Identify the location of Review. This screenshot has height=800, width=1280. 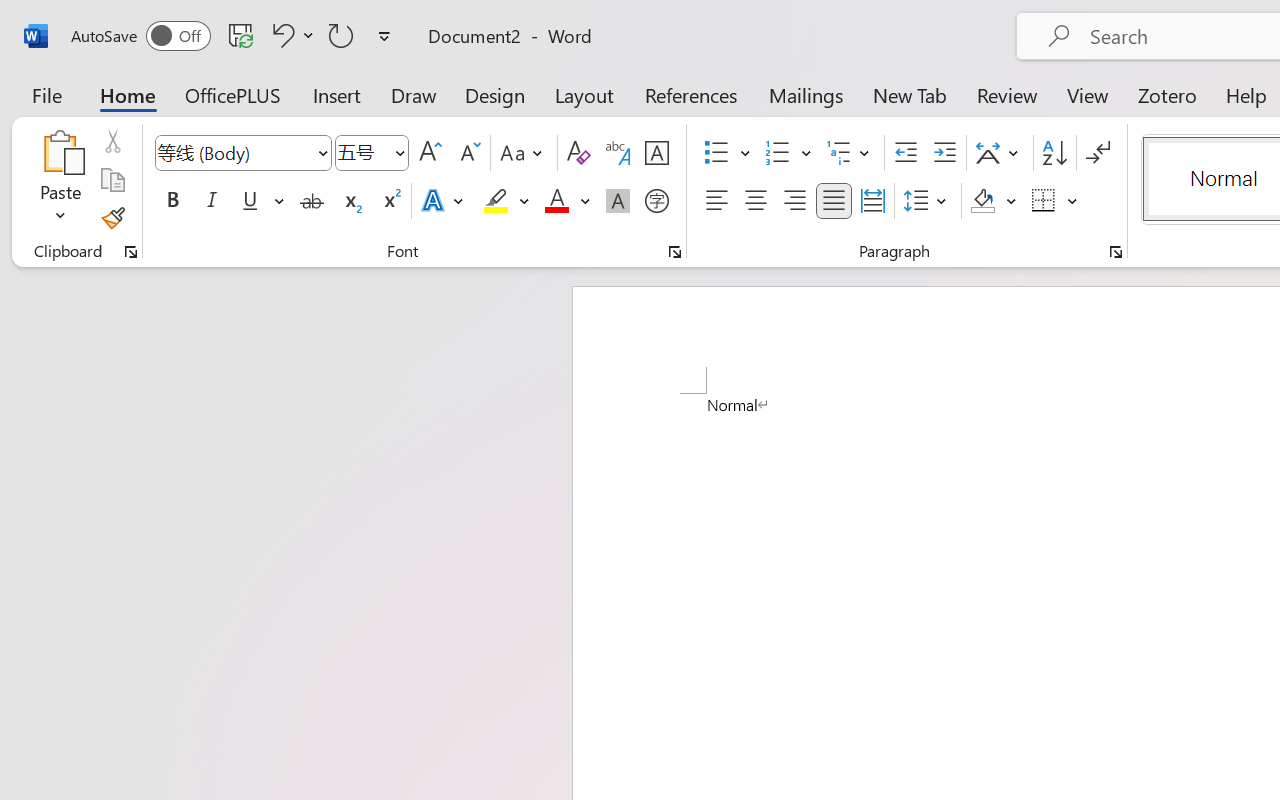
(1007, 94).